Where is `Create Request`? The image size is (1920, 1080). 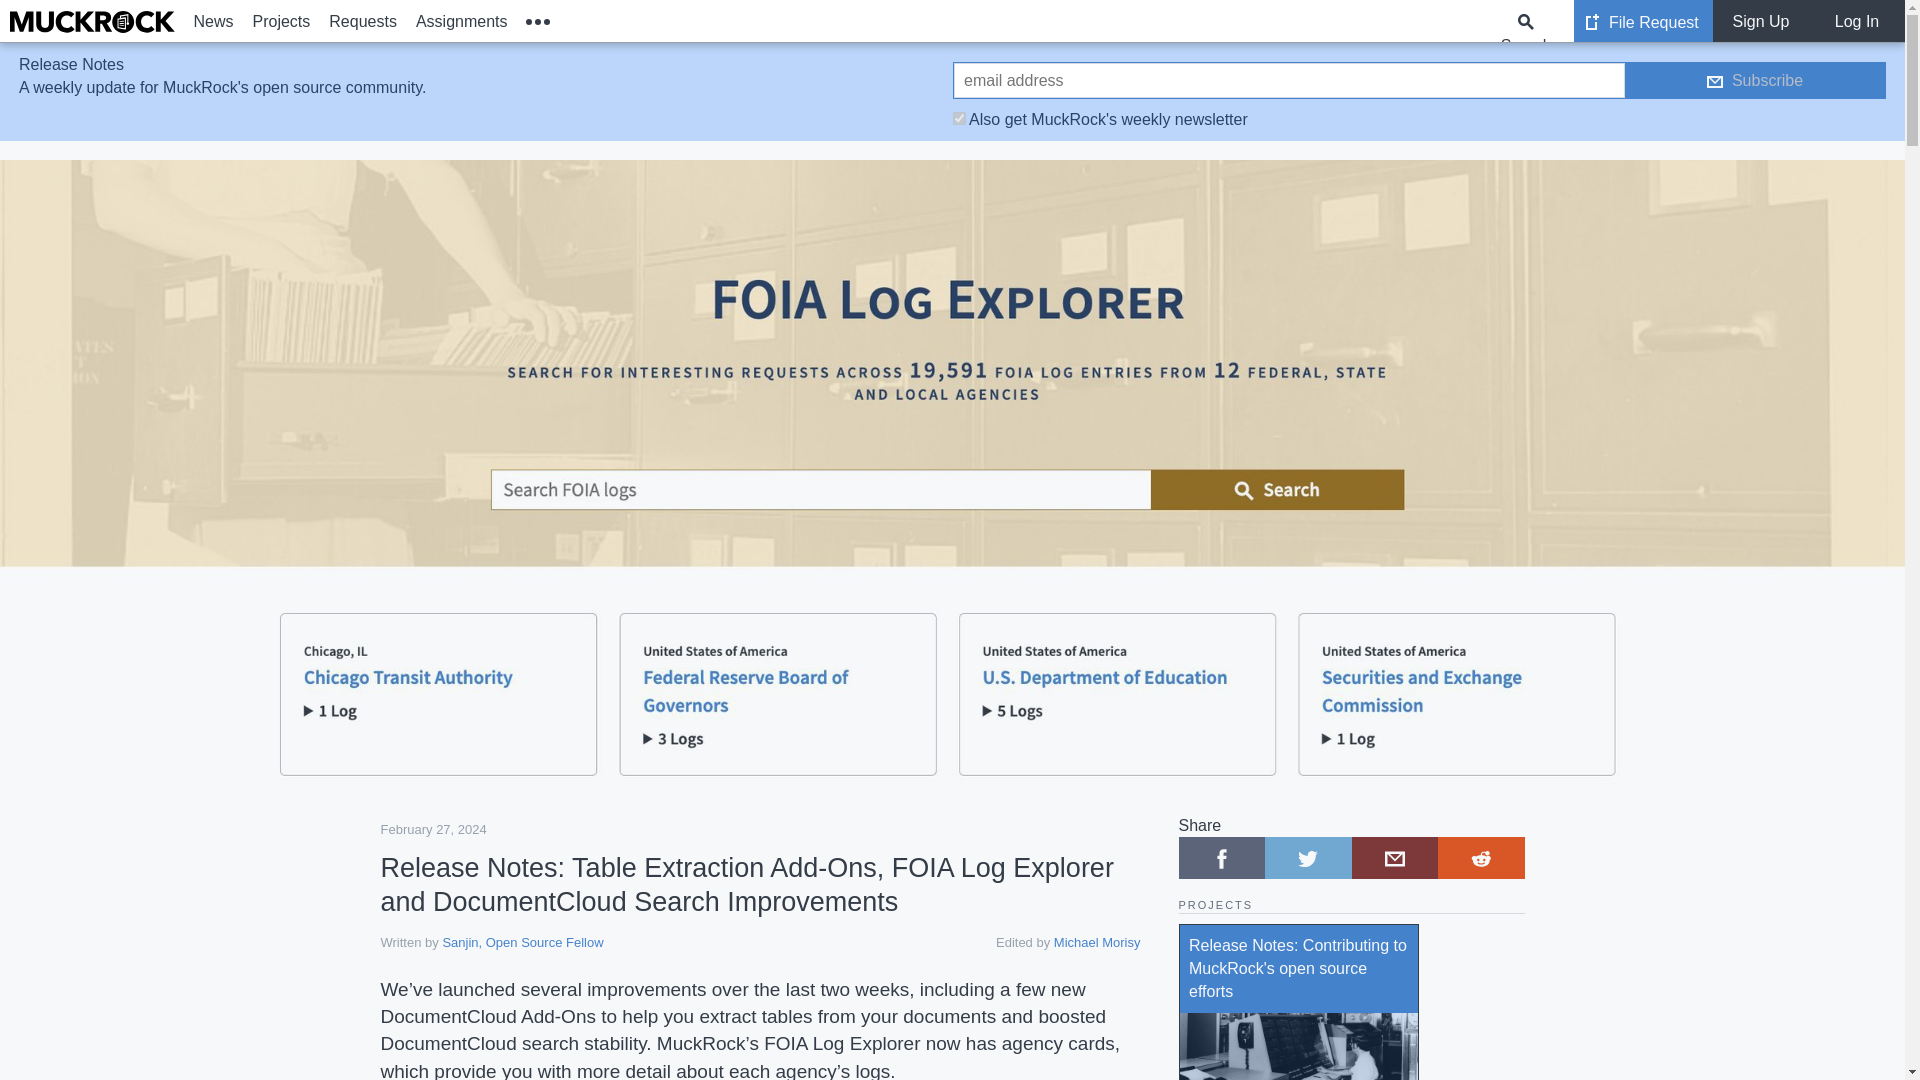
Create Request is located at coordinates (1592, 22).